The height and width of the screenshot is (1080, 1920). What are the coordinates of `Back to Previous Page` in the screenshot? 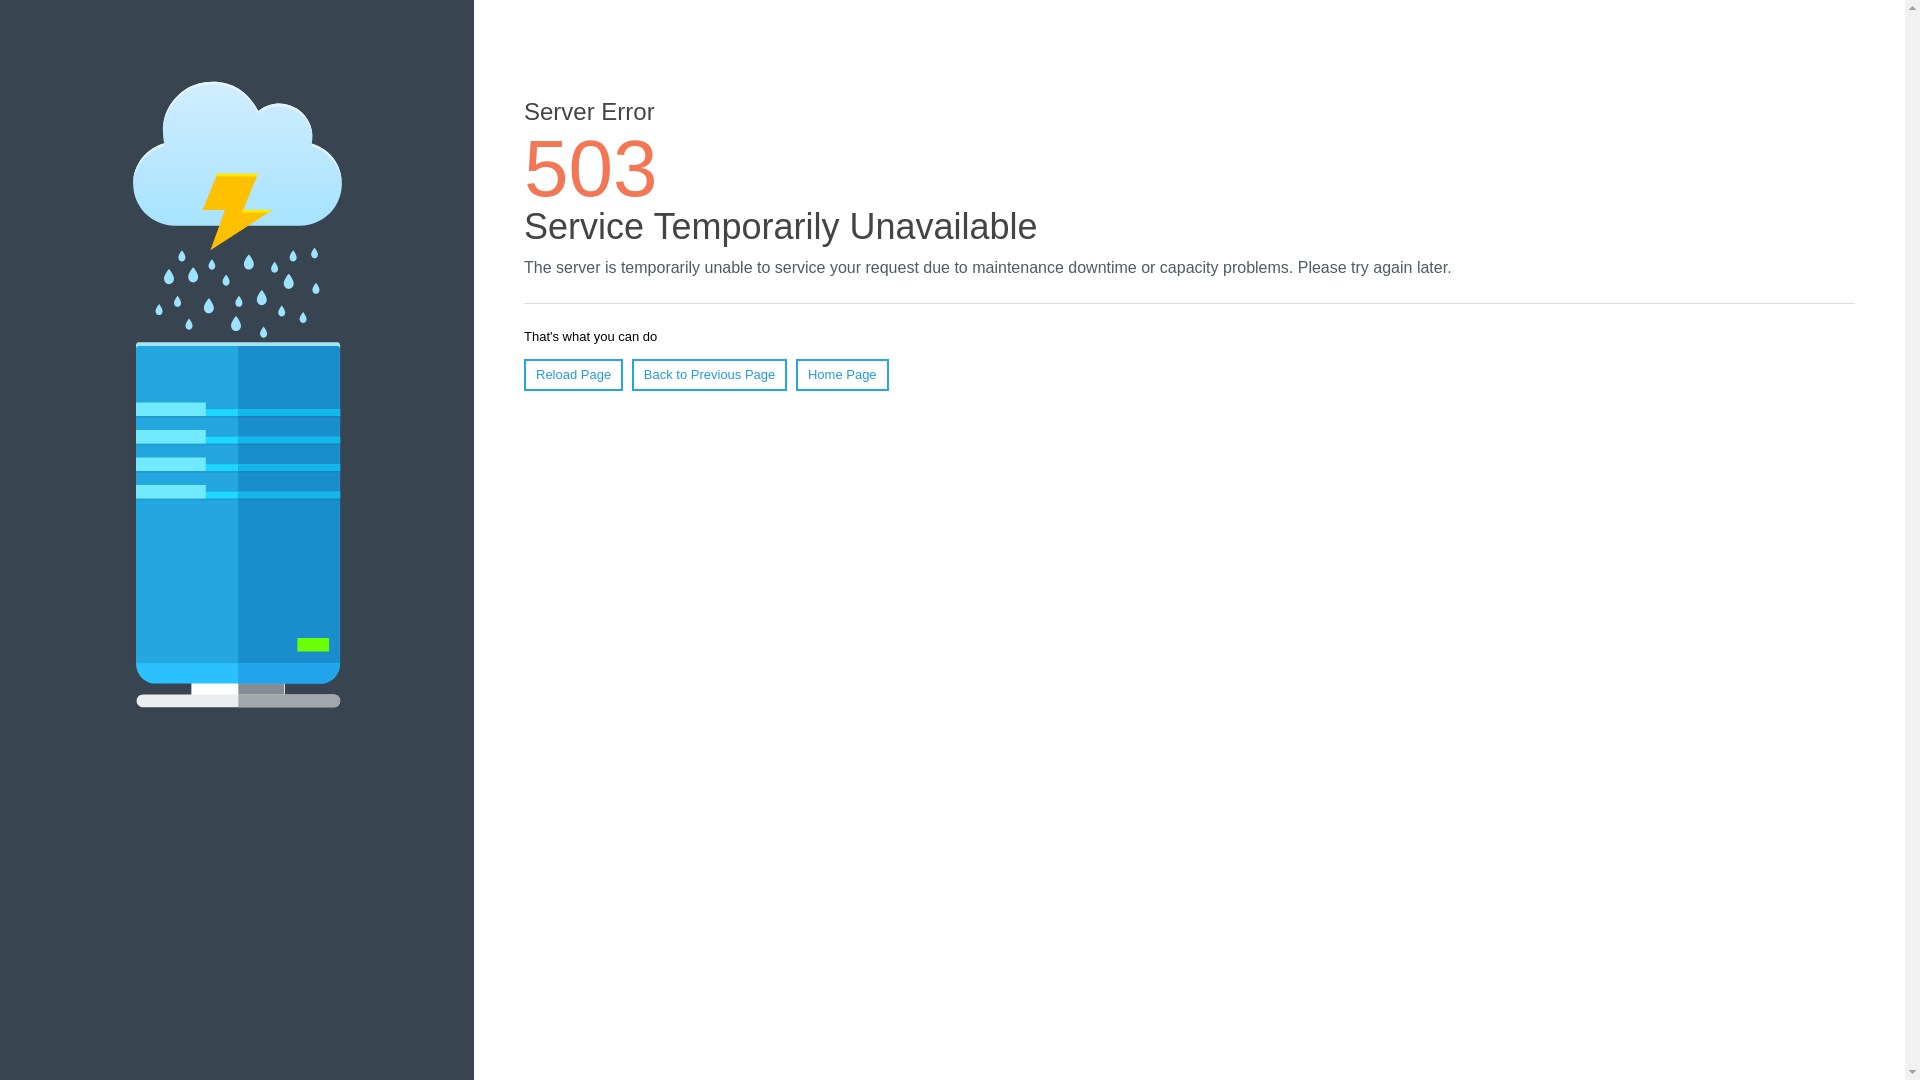 It's located at (709, 374).